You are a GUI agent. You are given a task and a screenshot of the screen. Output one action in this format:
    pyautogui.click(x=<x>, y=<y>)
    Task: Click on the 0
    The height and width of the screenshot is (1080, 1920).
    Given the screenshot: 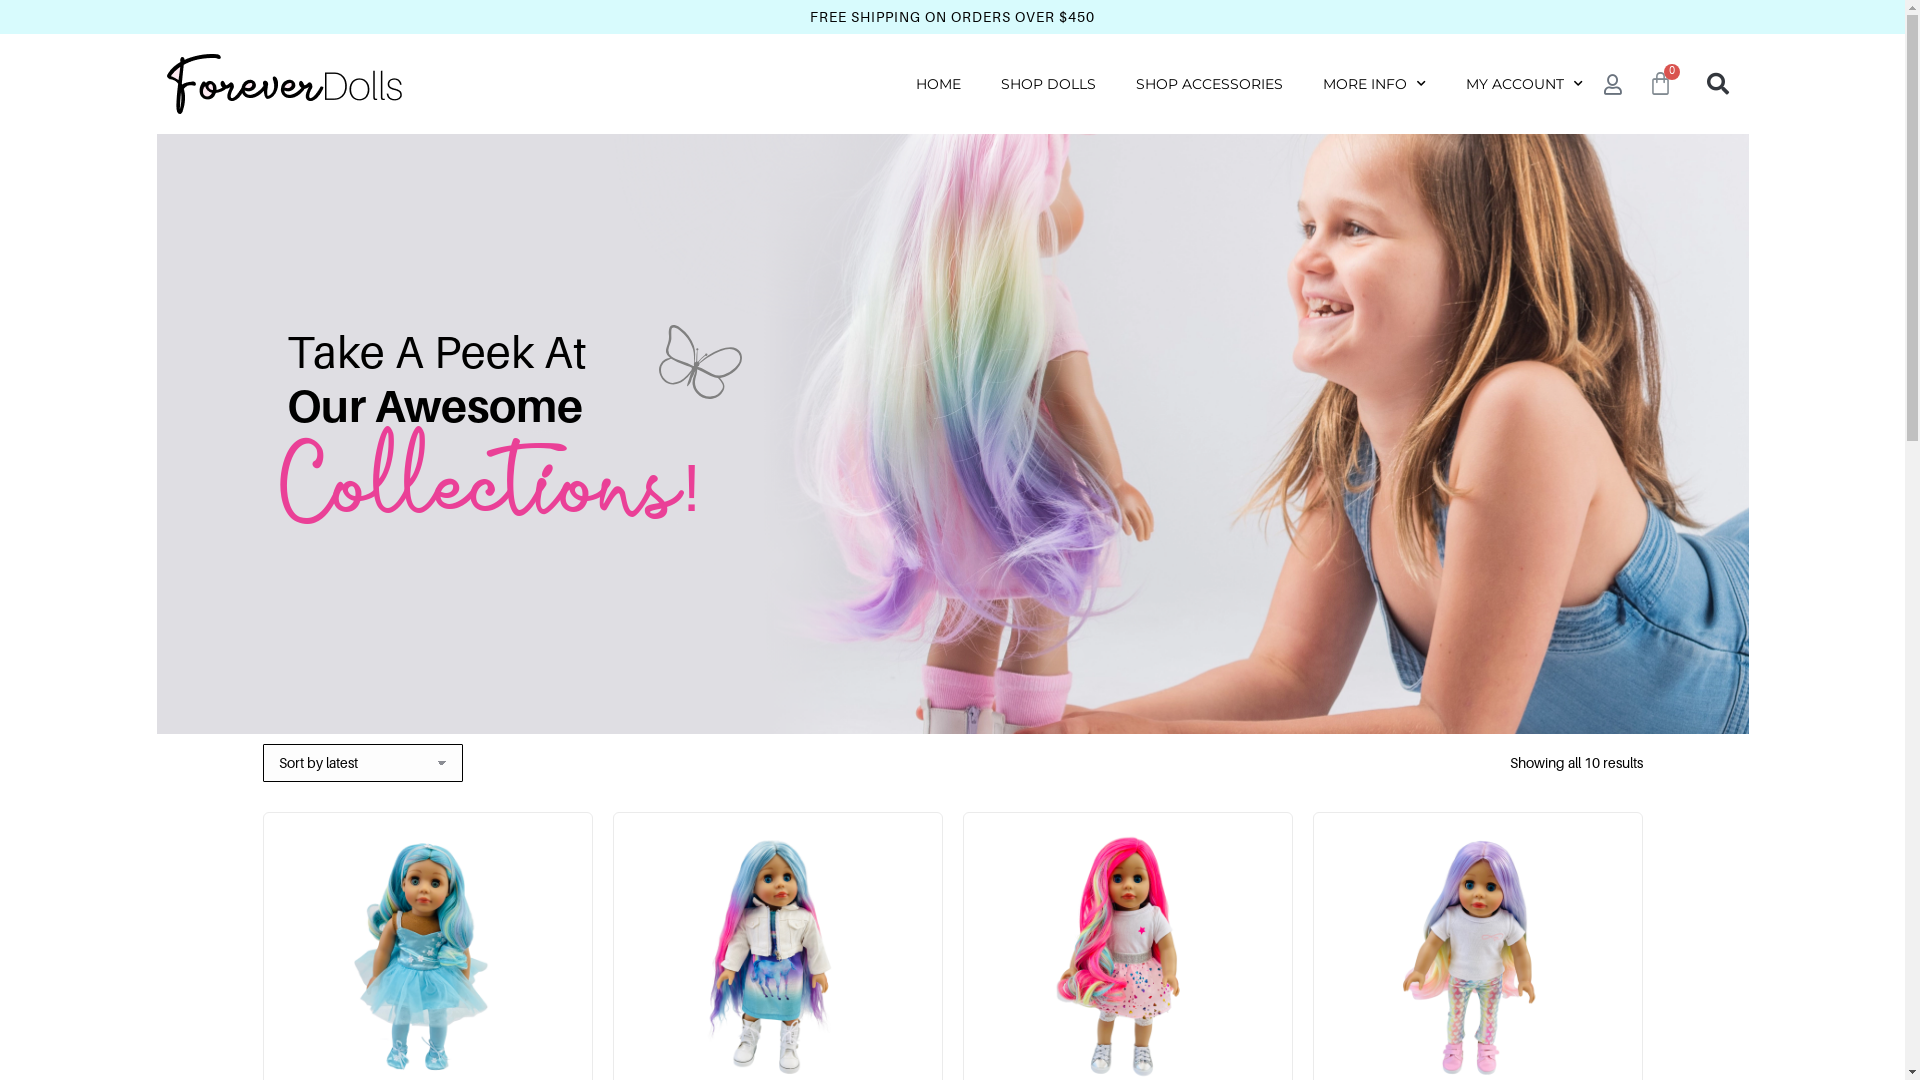 What is the action you would take?
    pyautogui.click(x=1660, y=84)
    